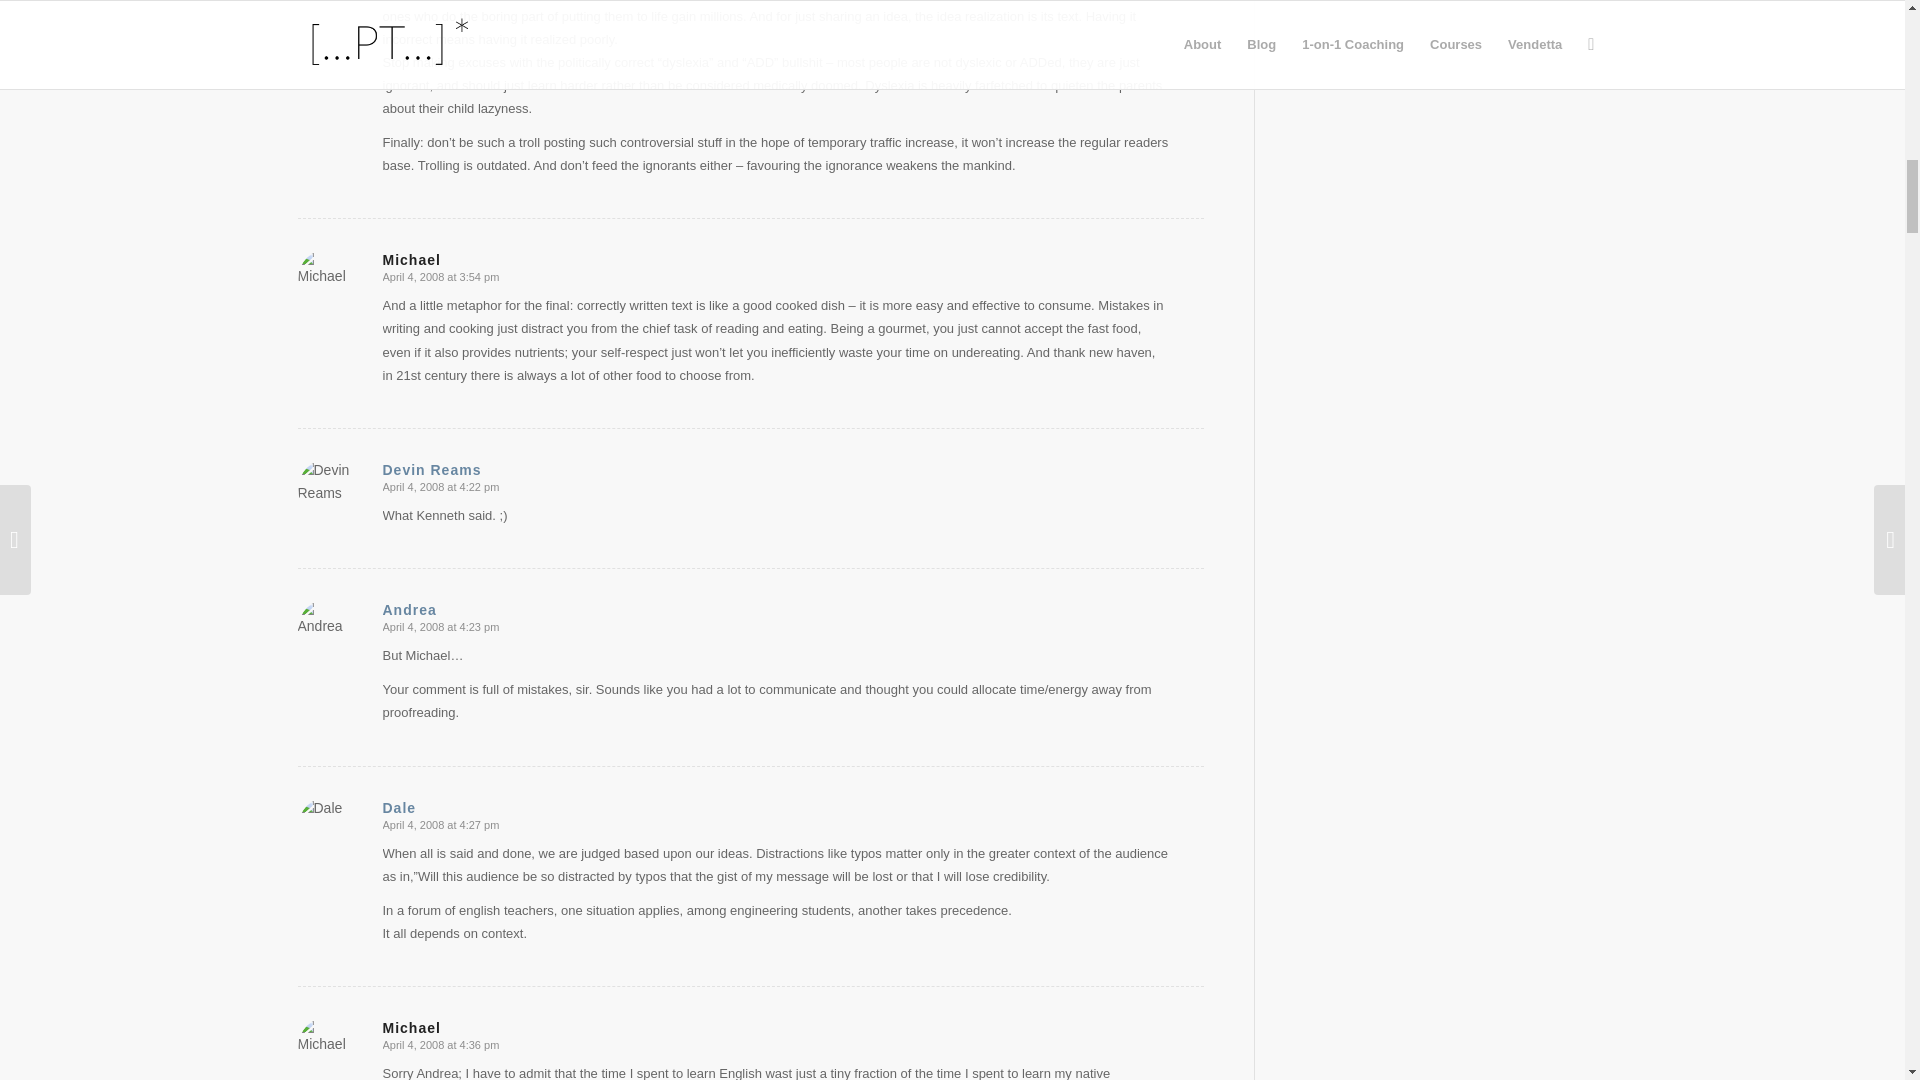  What do you see at coordinates (440, 1044) in the screenshot?
I see `April 4, 2008 at 4:36 pm` at bounding box center [440, 1044].